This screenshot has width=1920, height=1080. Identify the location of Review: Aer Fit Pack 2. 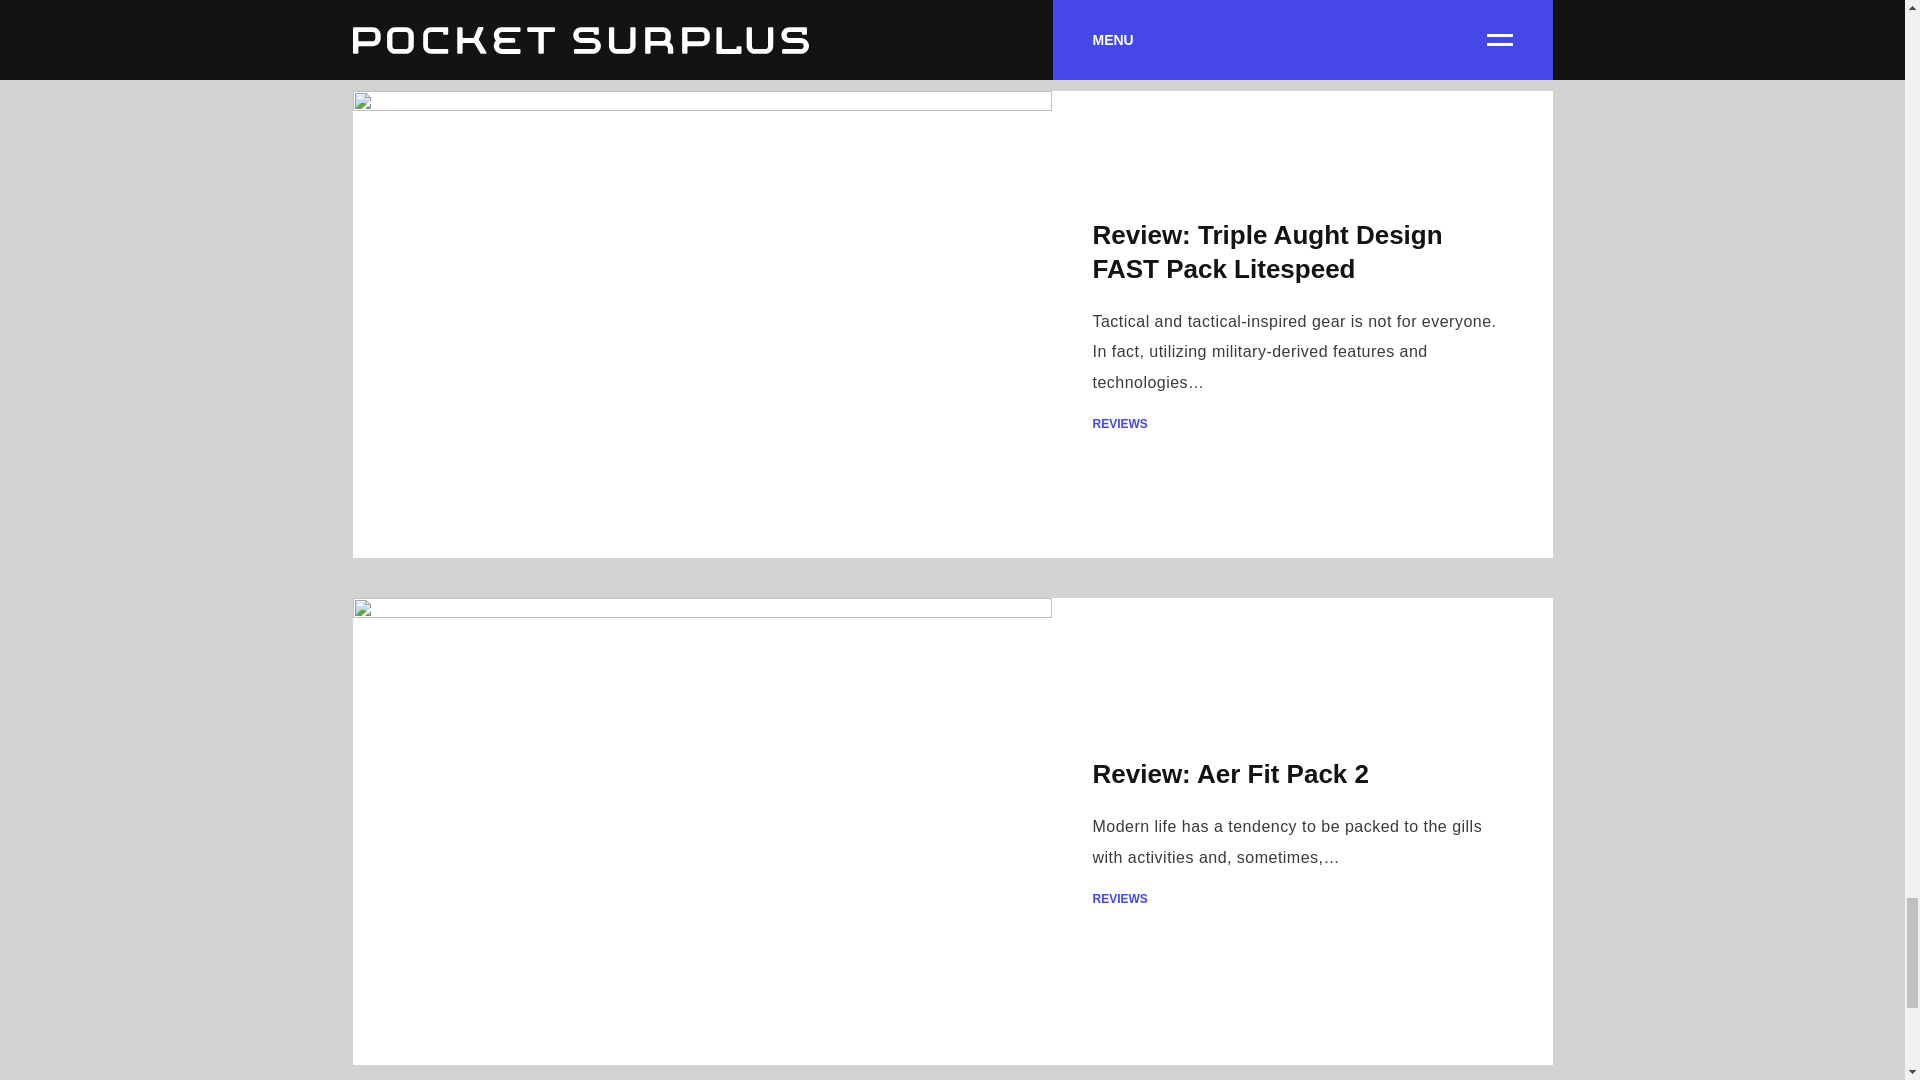
(1230, 774).